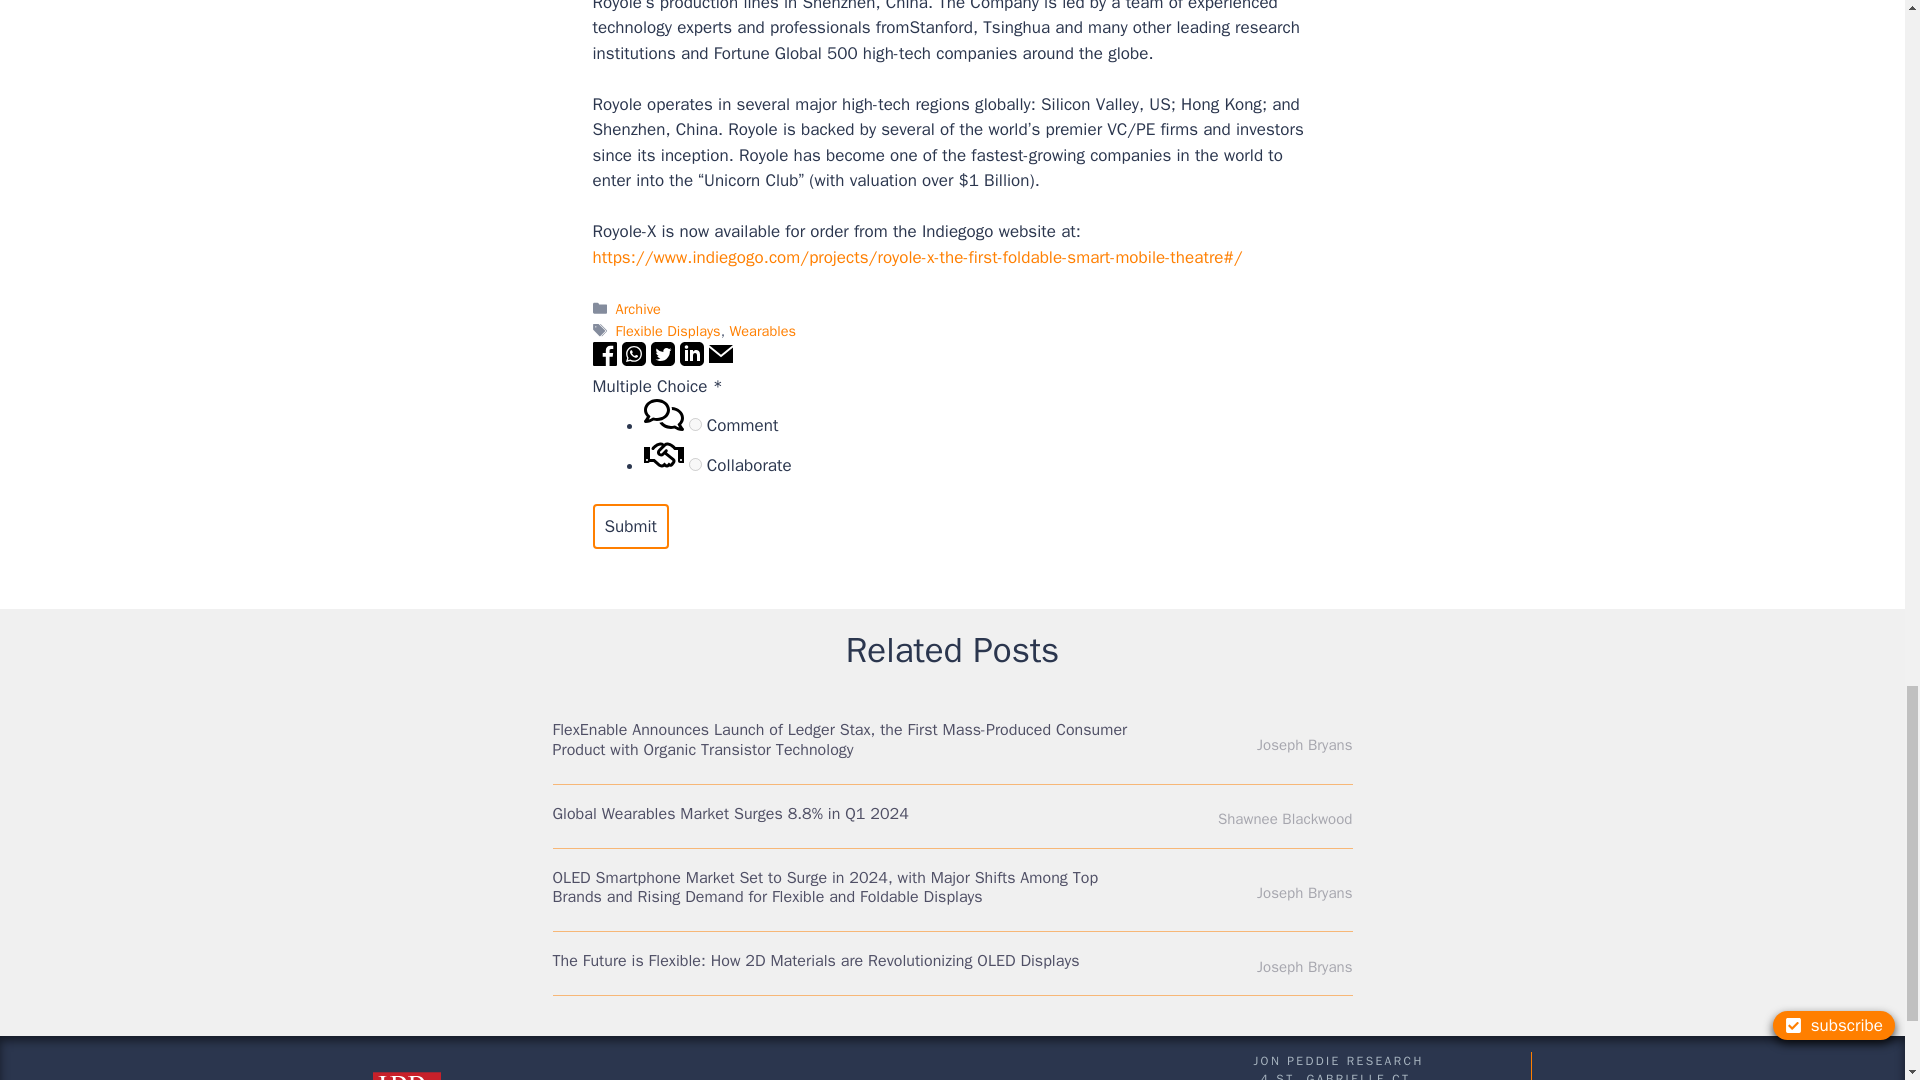  Describe the element at coordinates (638, 308) in the screenshot. I see `Archive` at that location.